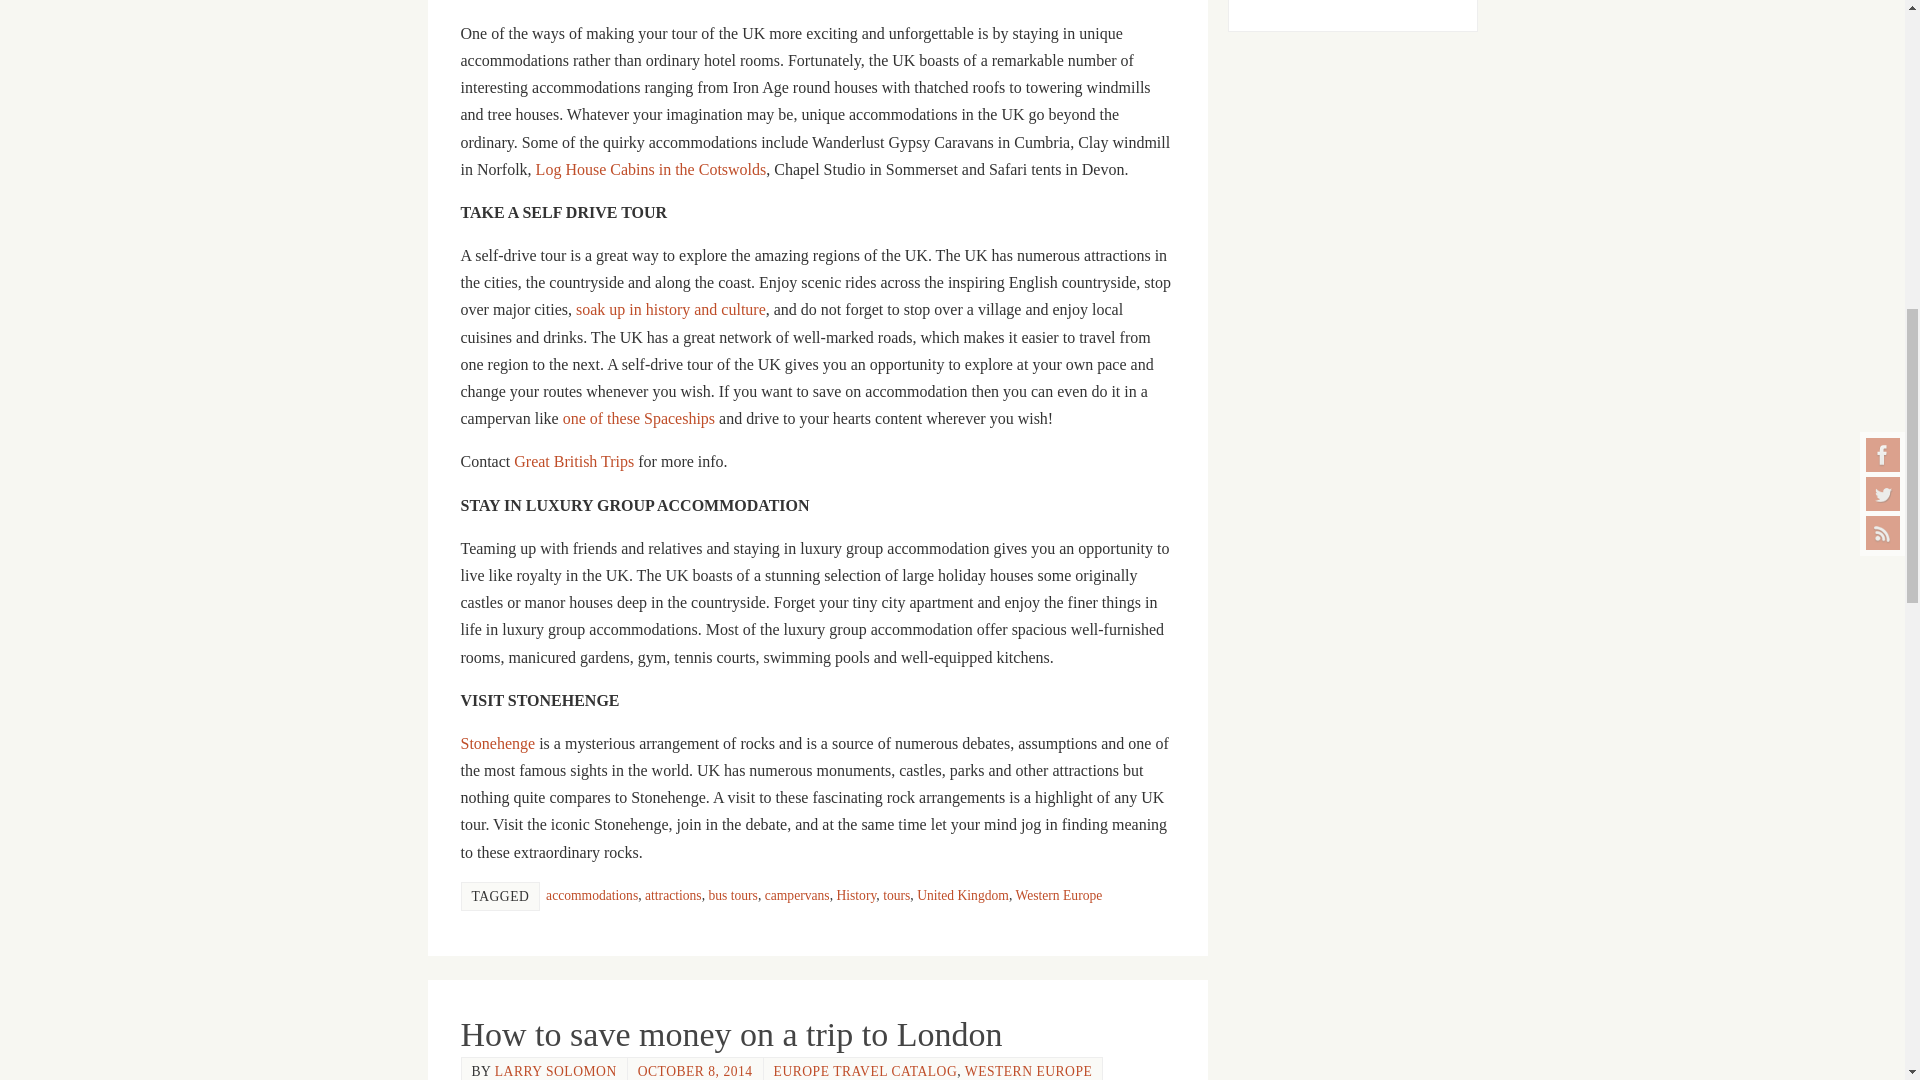 The image size is (1920, 1080). I want to click on attractions, so click(674, 894).